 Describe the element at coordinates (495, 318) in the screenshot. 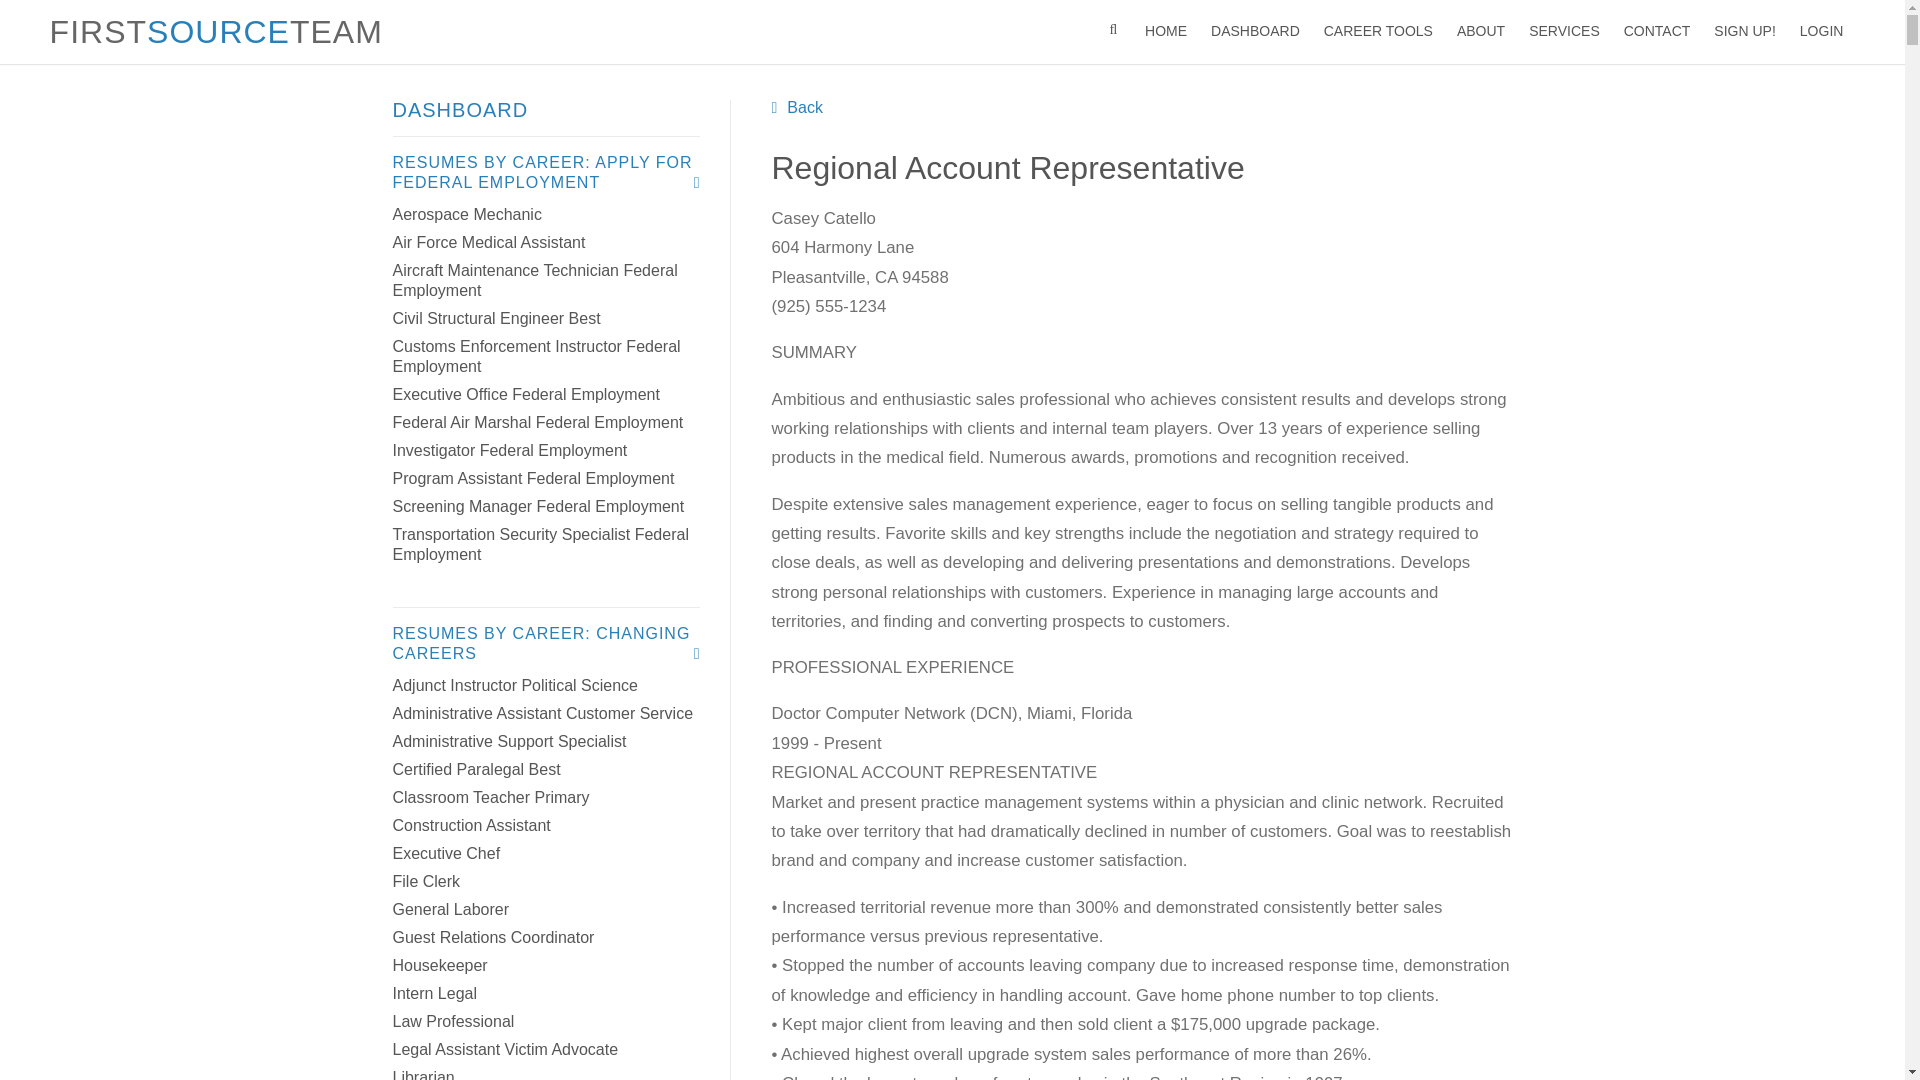

I see `Civil Structural Engineer Best` at that location.